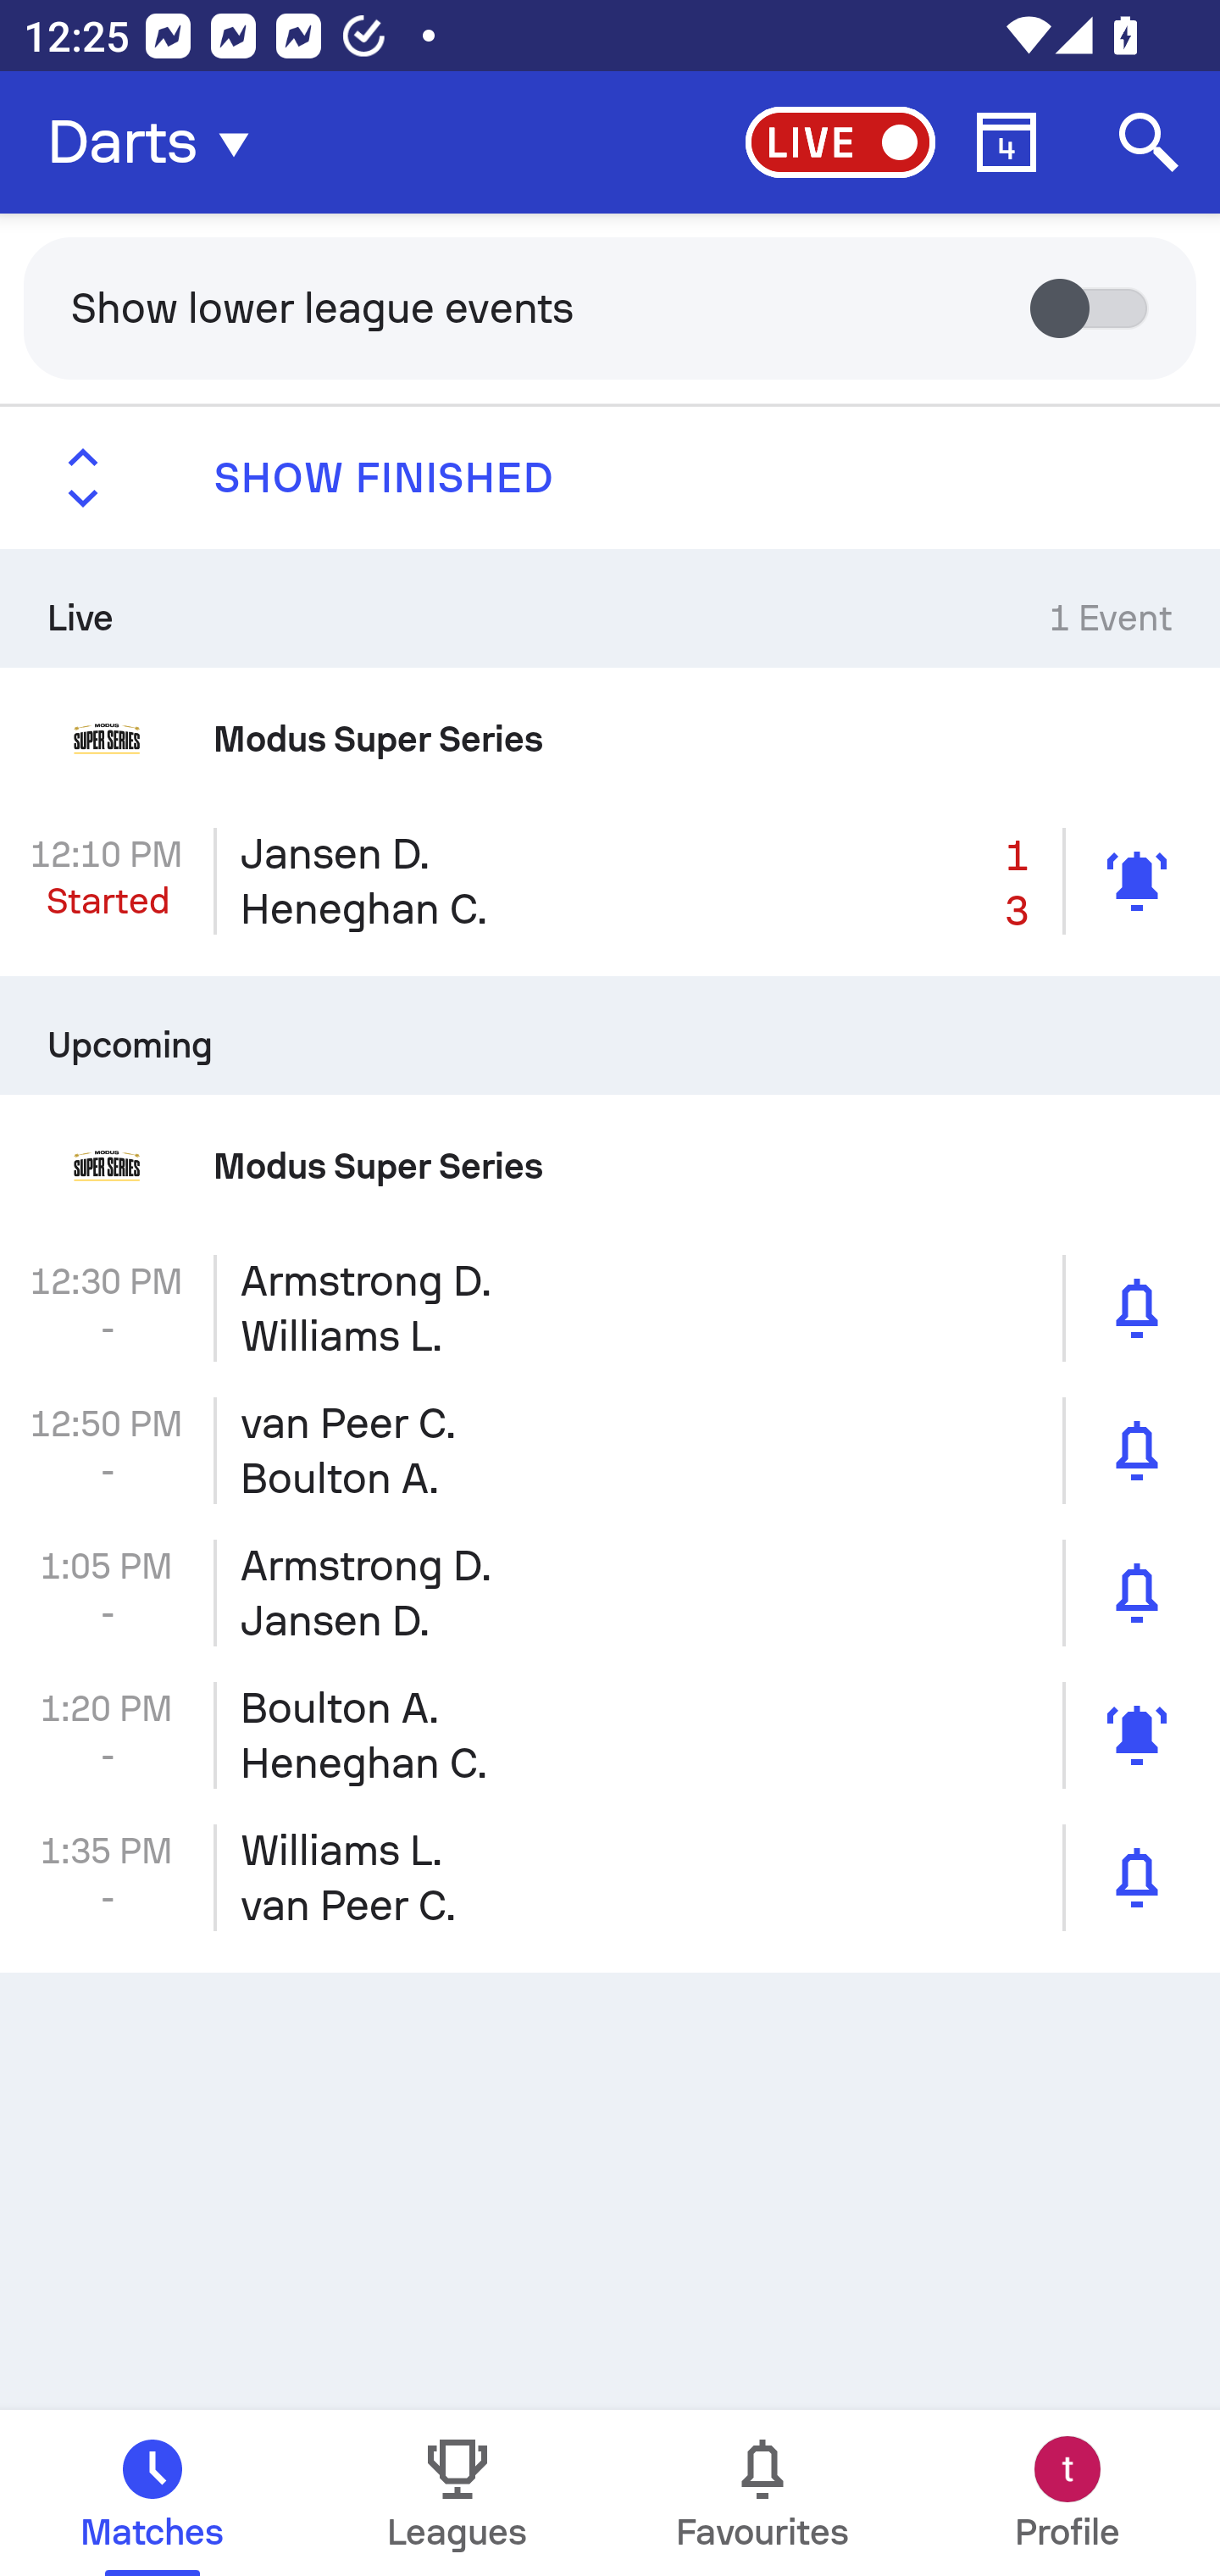 The width and height of the screenshot is (1220, 2576). What do you see at coordinates (610, 307) in the screenshot?
I see `Show lower league events` at bounding box center [610, 307].